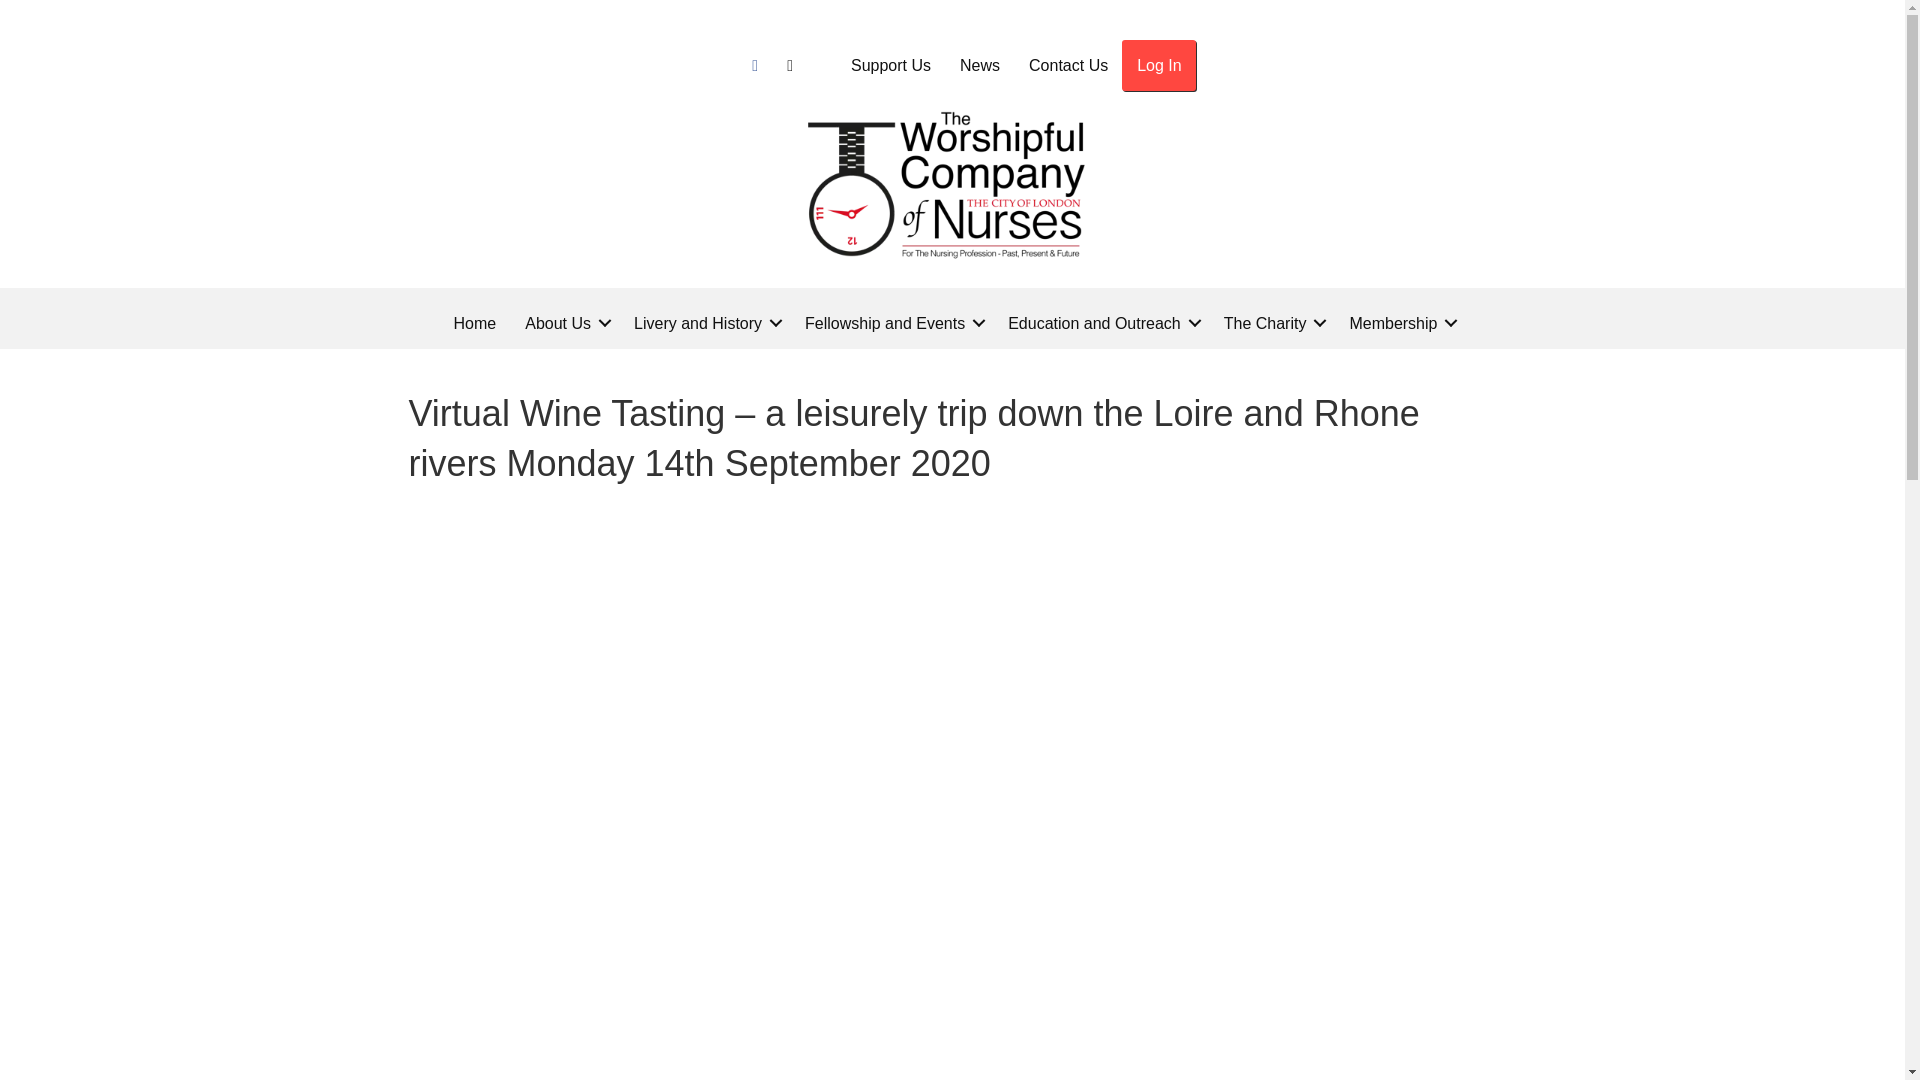 The height and width of the screenshot is (1080, 1920). What do you see at coordinates (564, 323) in the screenshot?
I see `About Us` at bounding box center [564, 323].